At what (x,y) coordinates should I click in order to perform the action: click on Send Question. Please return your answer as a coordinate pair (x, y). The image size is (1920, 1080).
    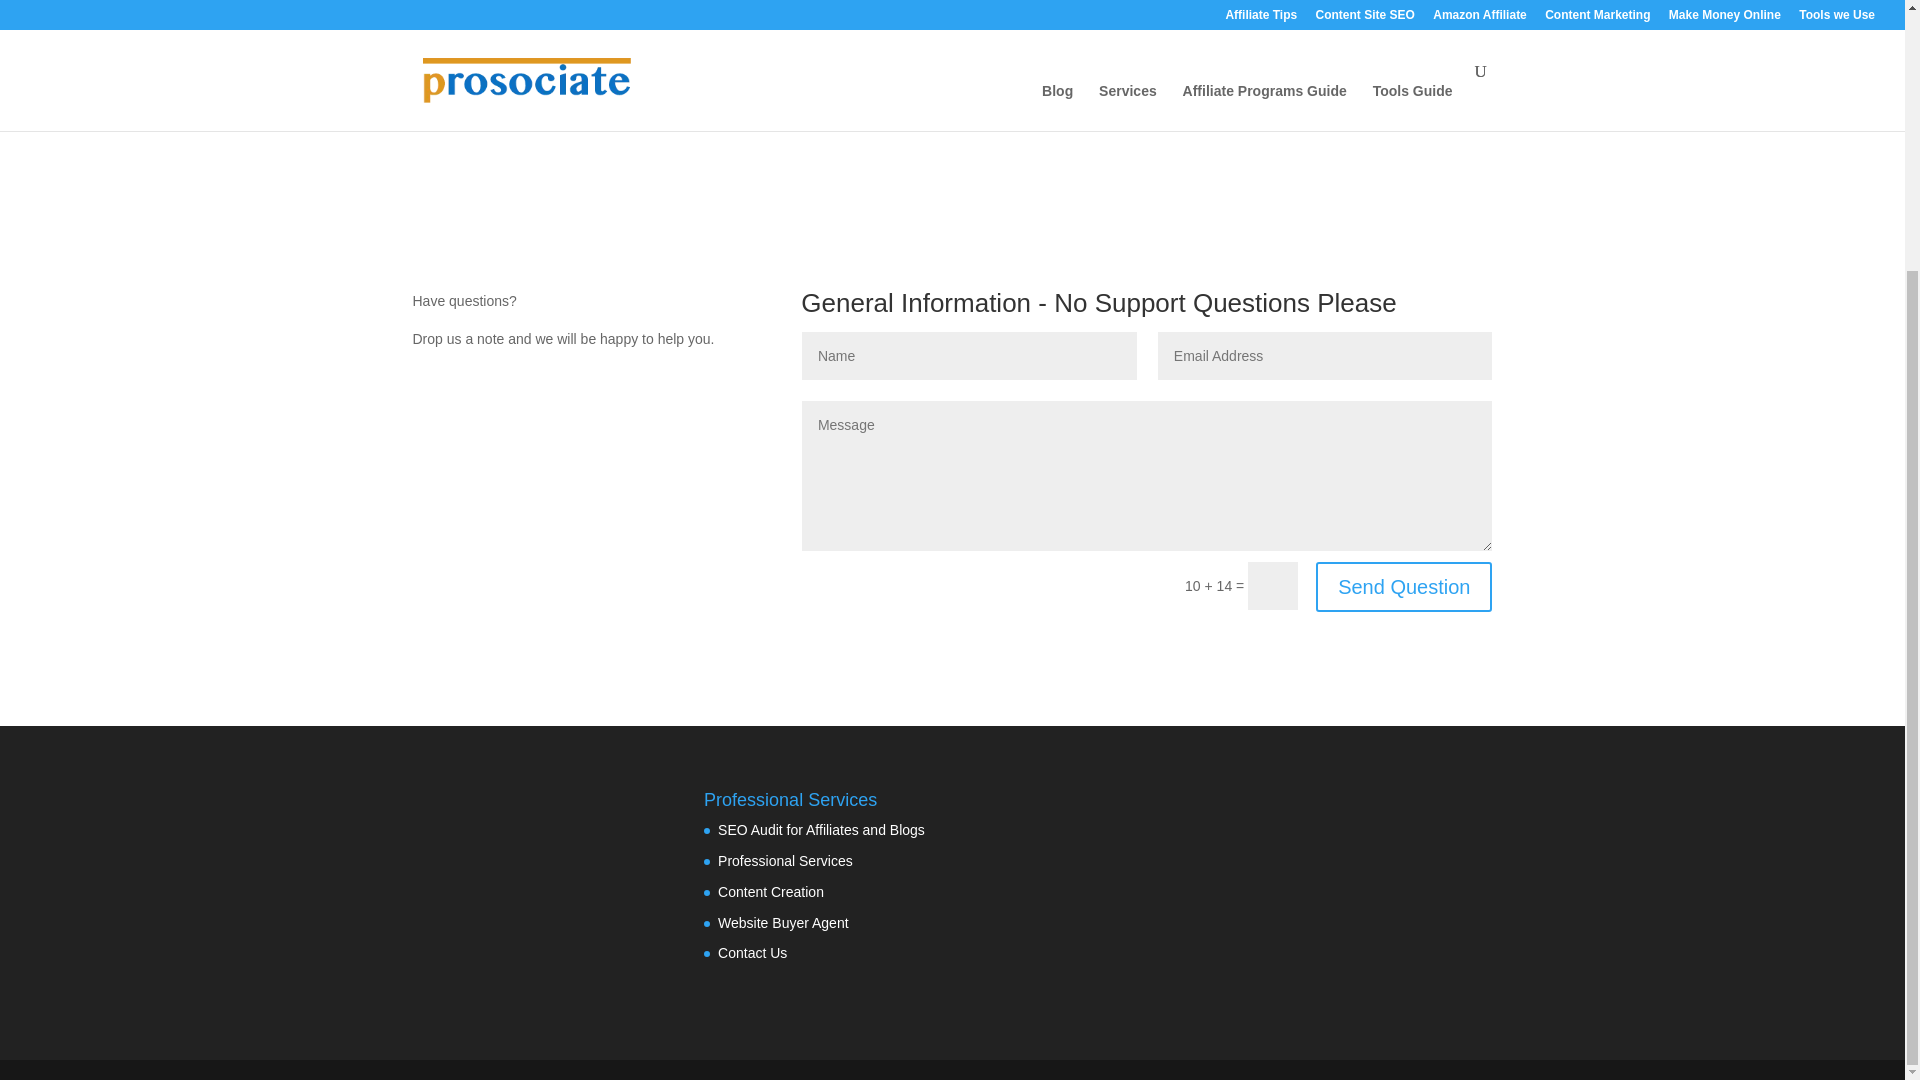
    Looking at the image, I should click on (1403, 586).